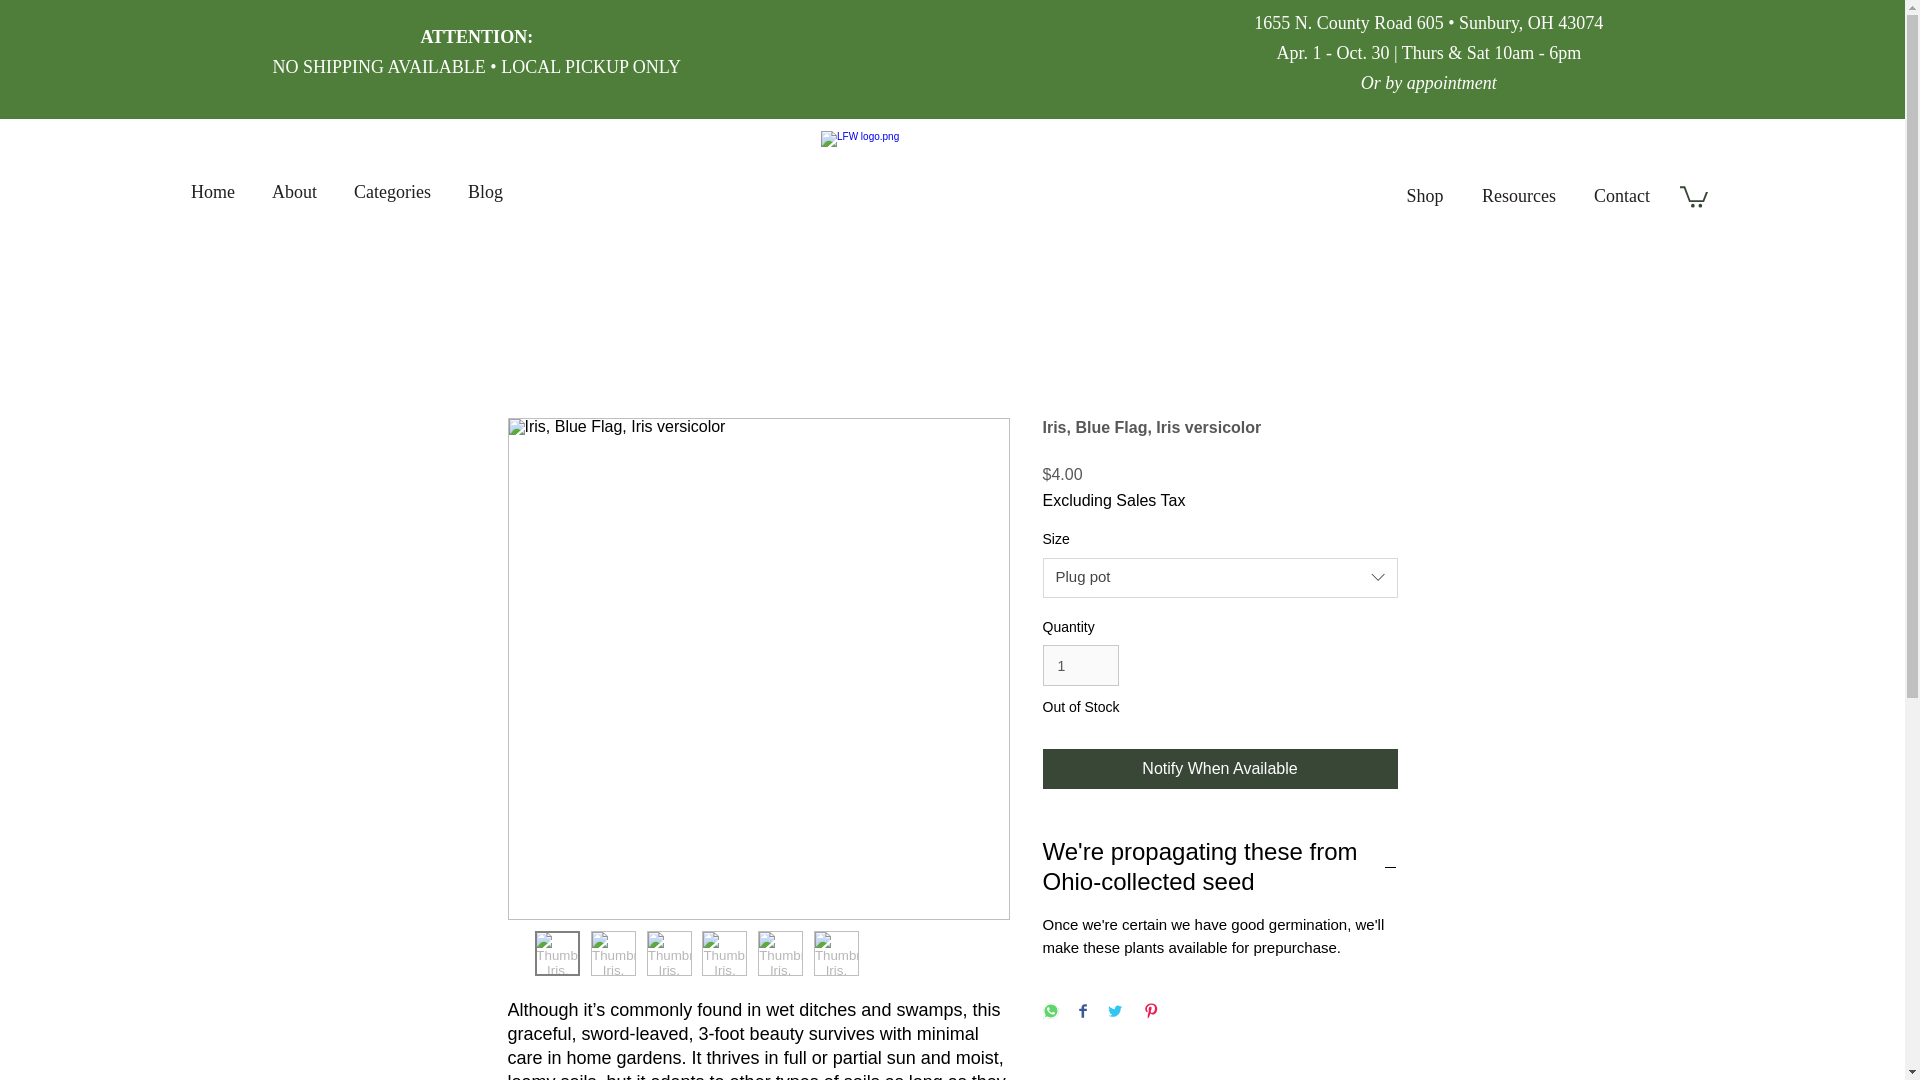 The image size is (1920, 1080). I want to click on Home, so click(212, 192).